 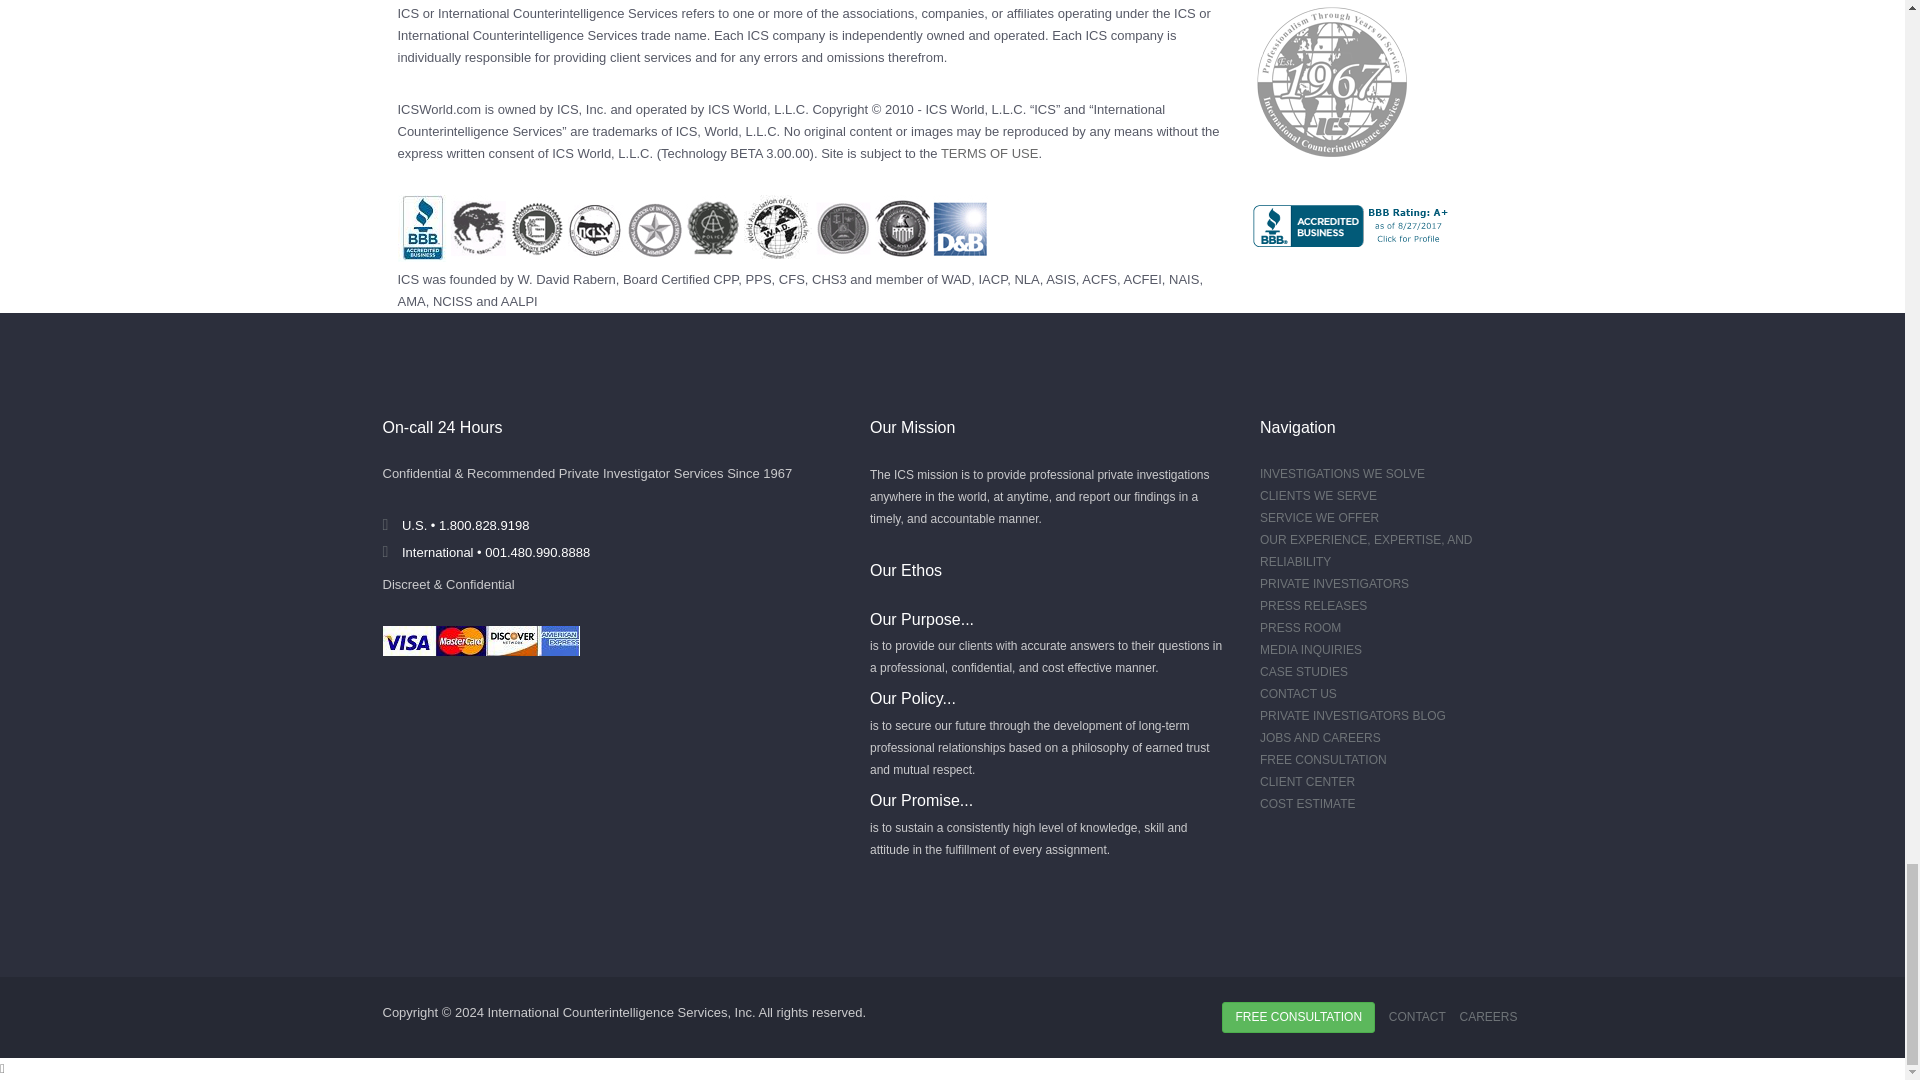 I want to click on Arizona Association of Licensed Private Investigators, so click(x=519, y=300).